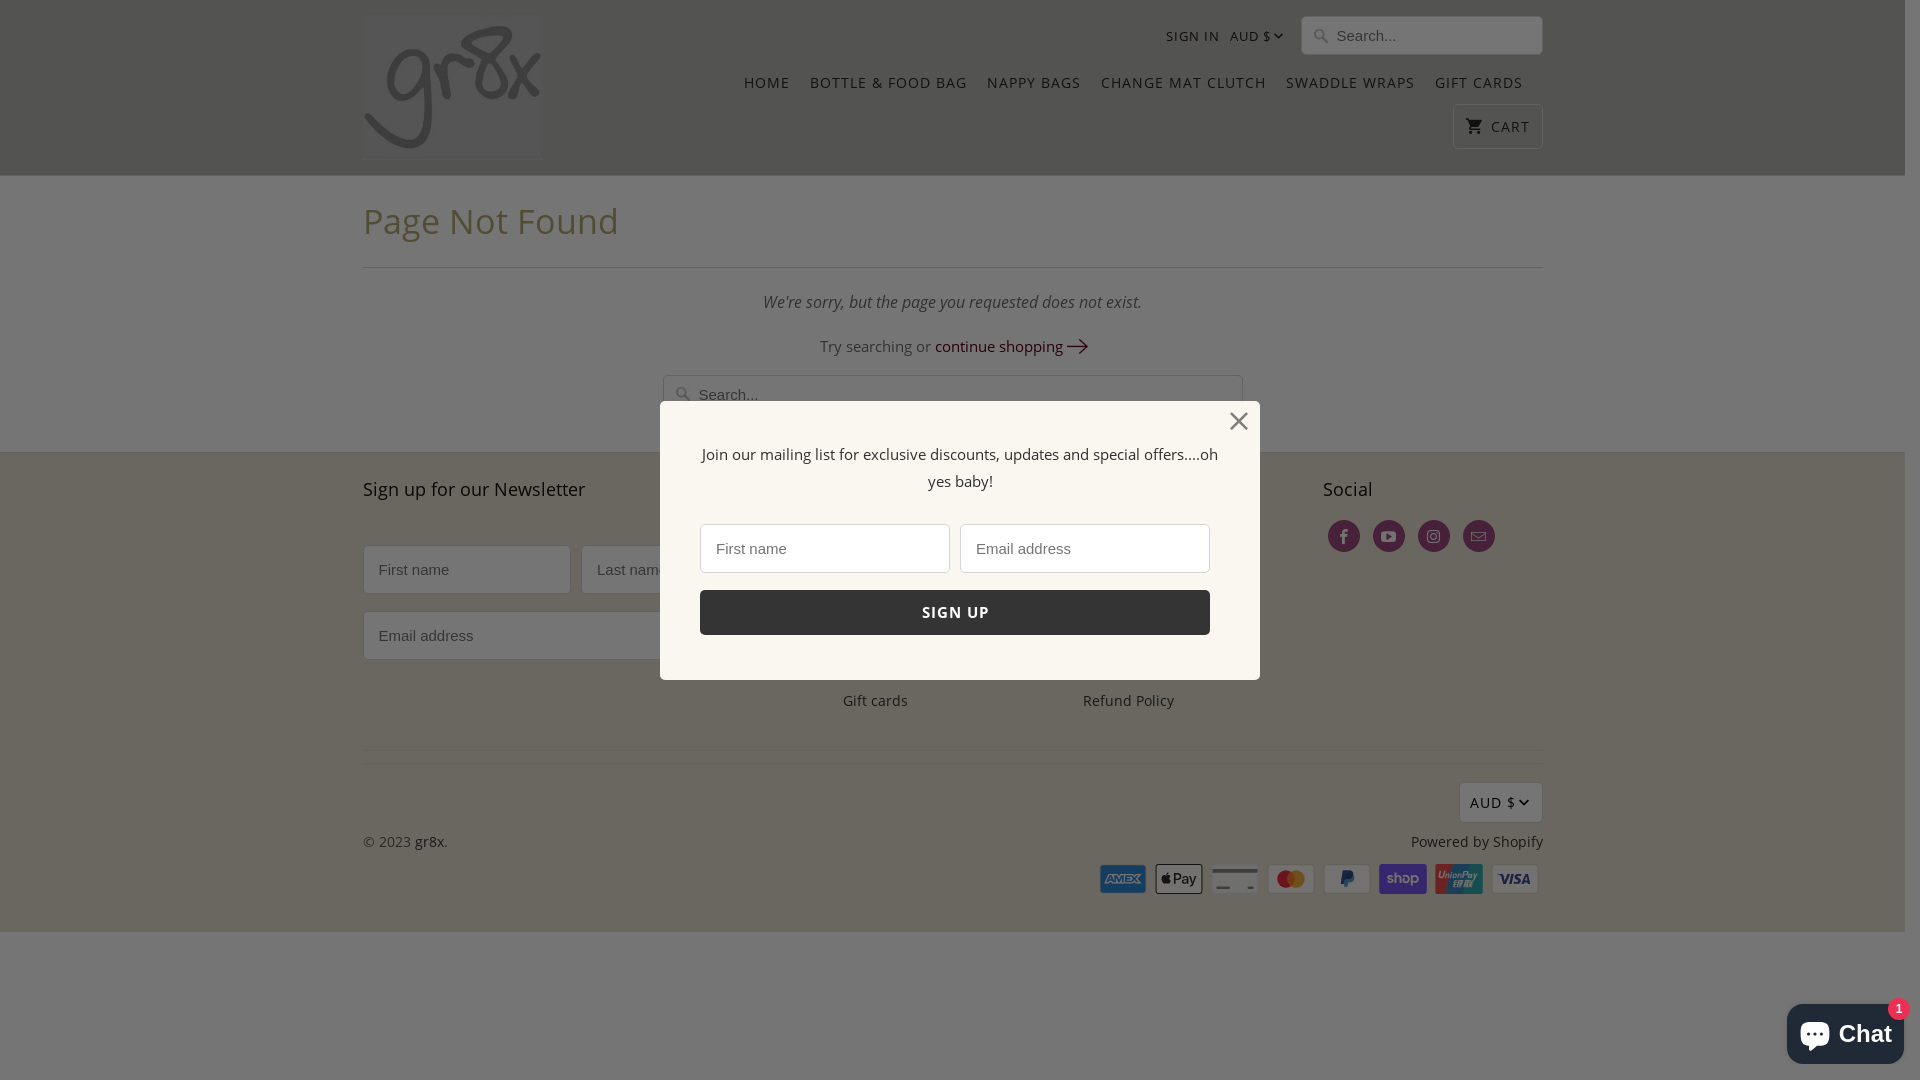 Image resolution: width=1920 pixels, height=1080 pixels. I want to click on BIF, so click(1279, 672).